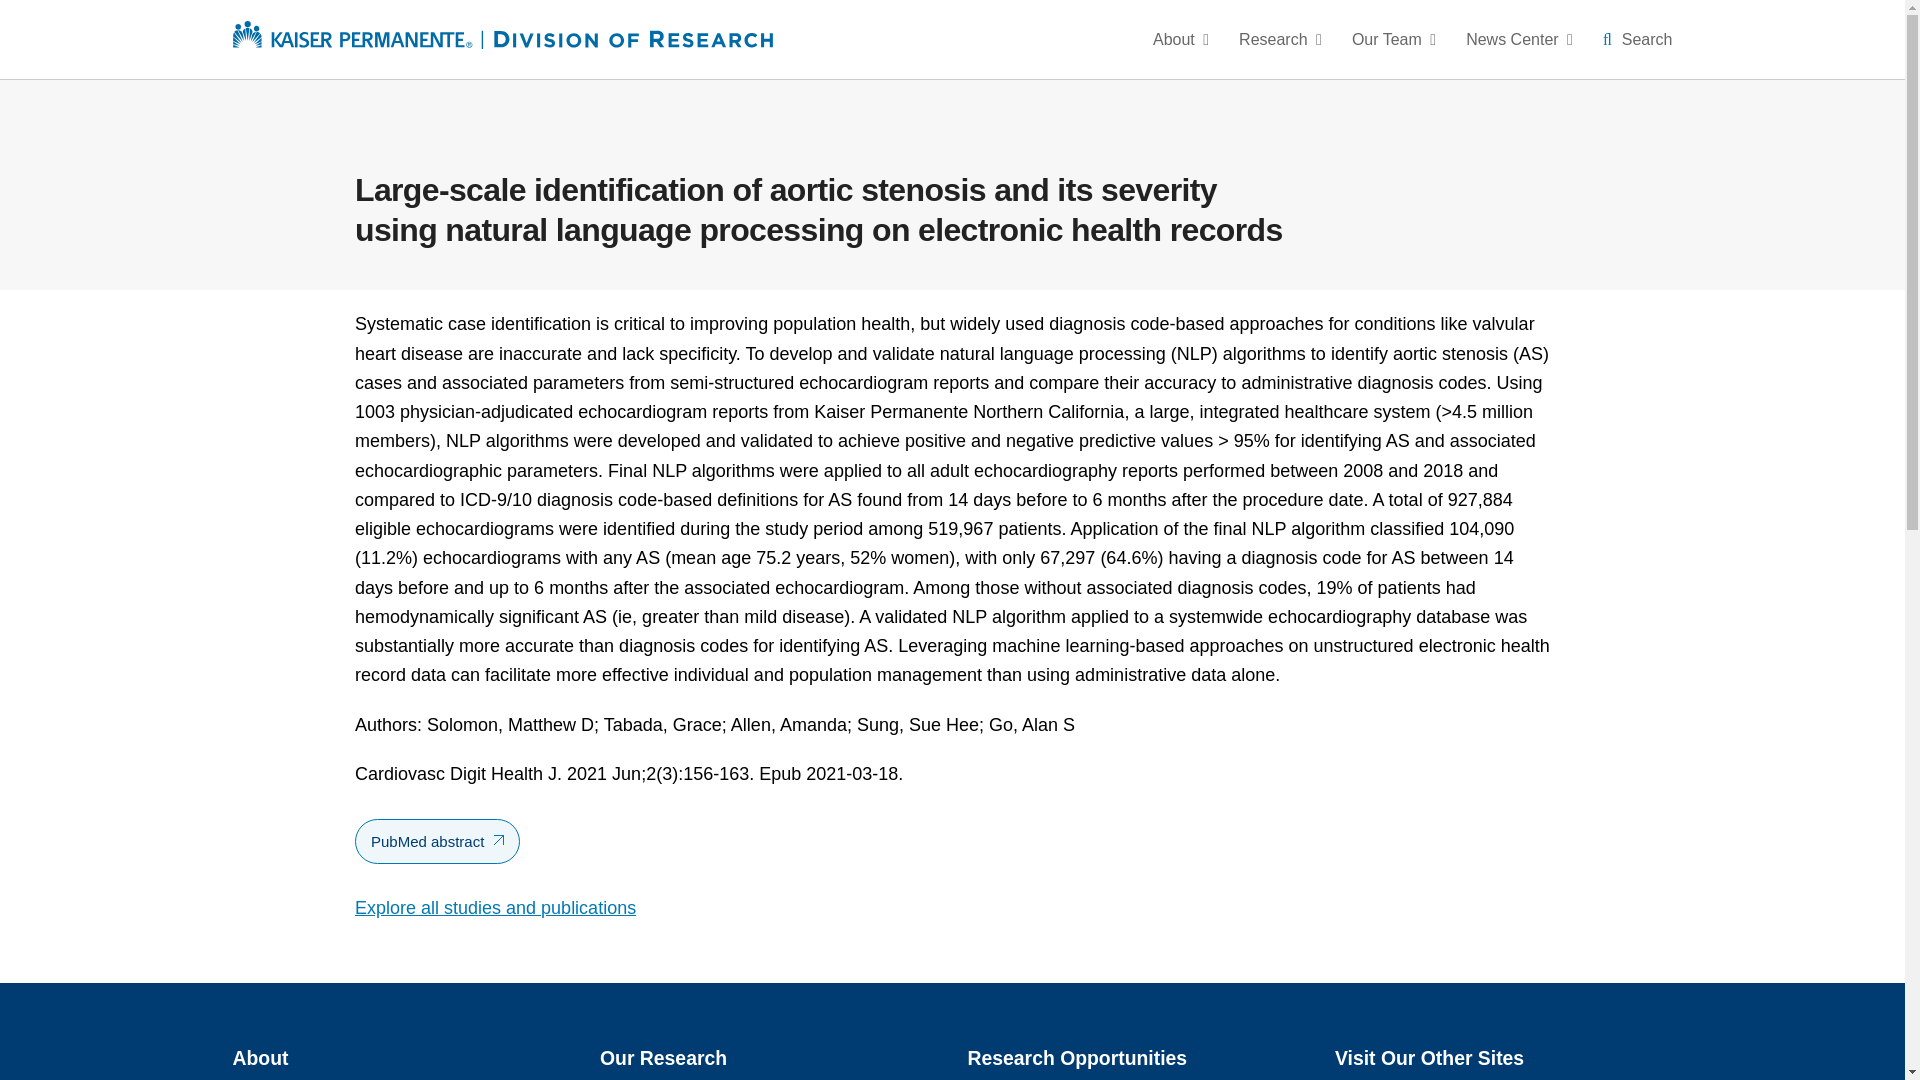 The width and height of the screenshot is (1920, 1080). What do you see at coordinates (1280, 40) in the screenshot?
I see `Research` at bounding box center [1280, 40].